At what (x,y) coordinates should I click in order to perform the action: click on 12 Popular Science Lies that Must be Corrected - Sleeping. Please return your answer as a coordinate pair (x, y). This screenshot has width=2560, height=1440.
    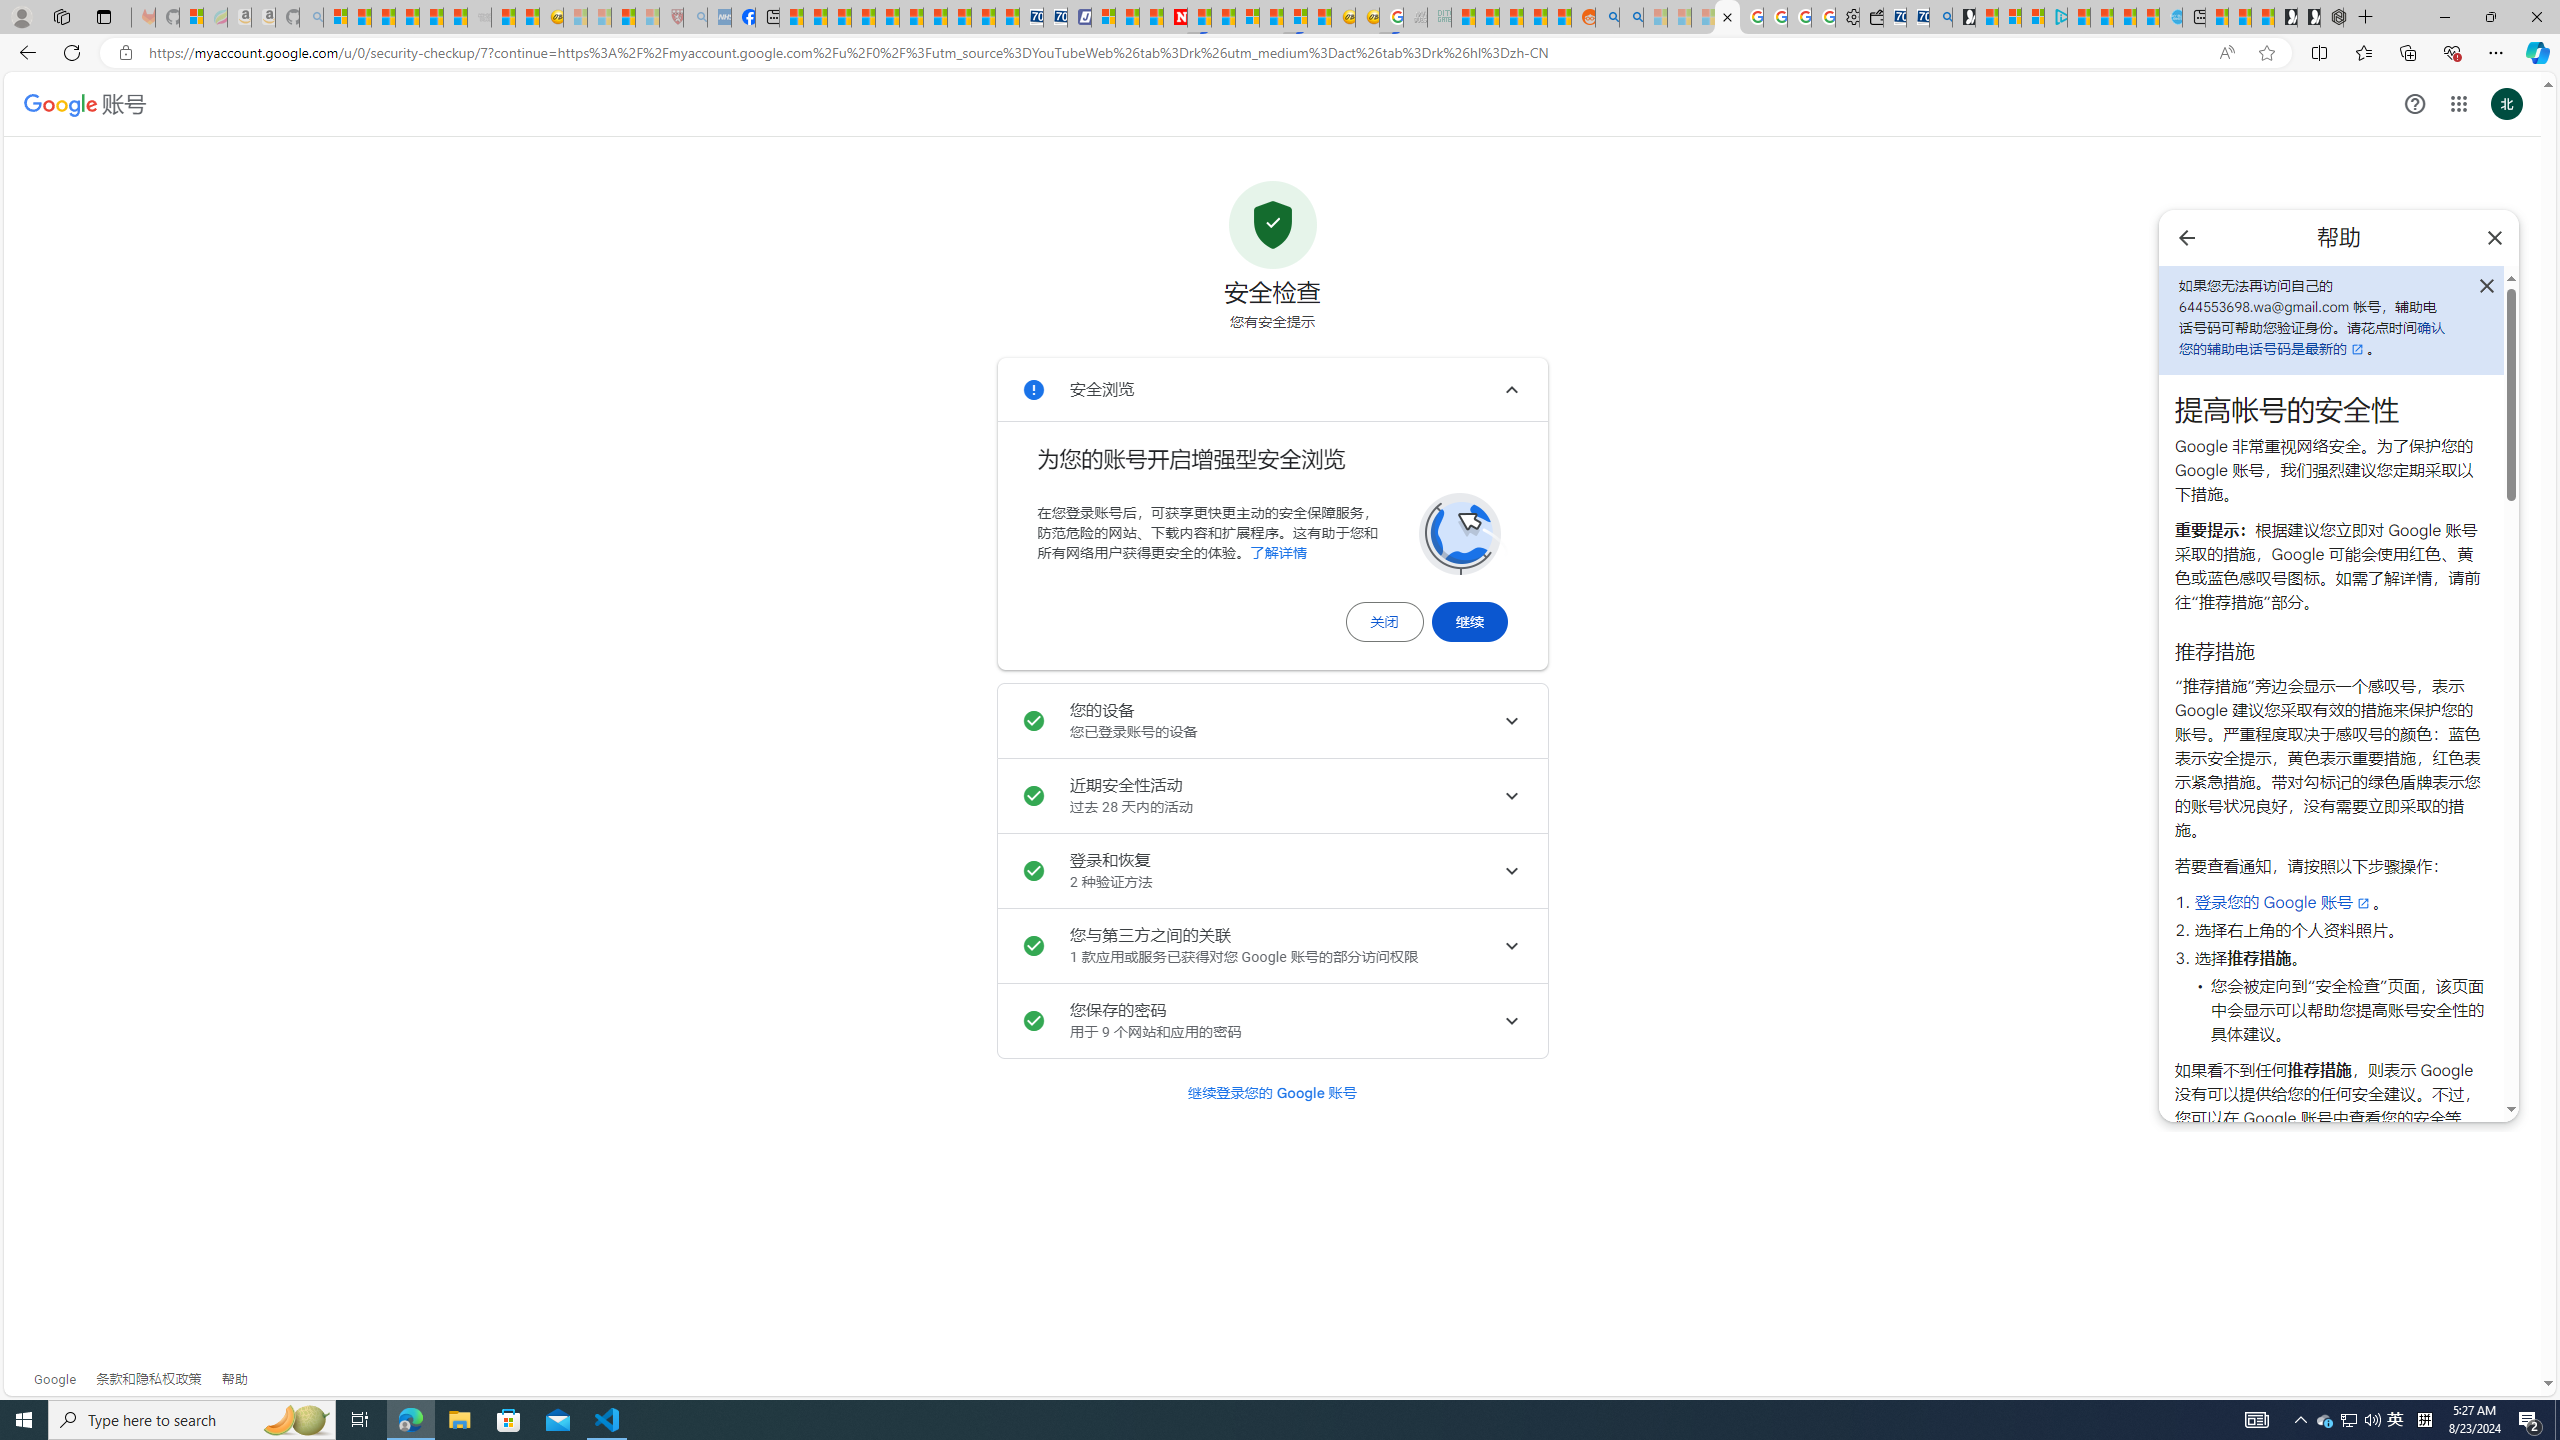
    Looking at the image, I should click on (648, 17).